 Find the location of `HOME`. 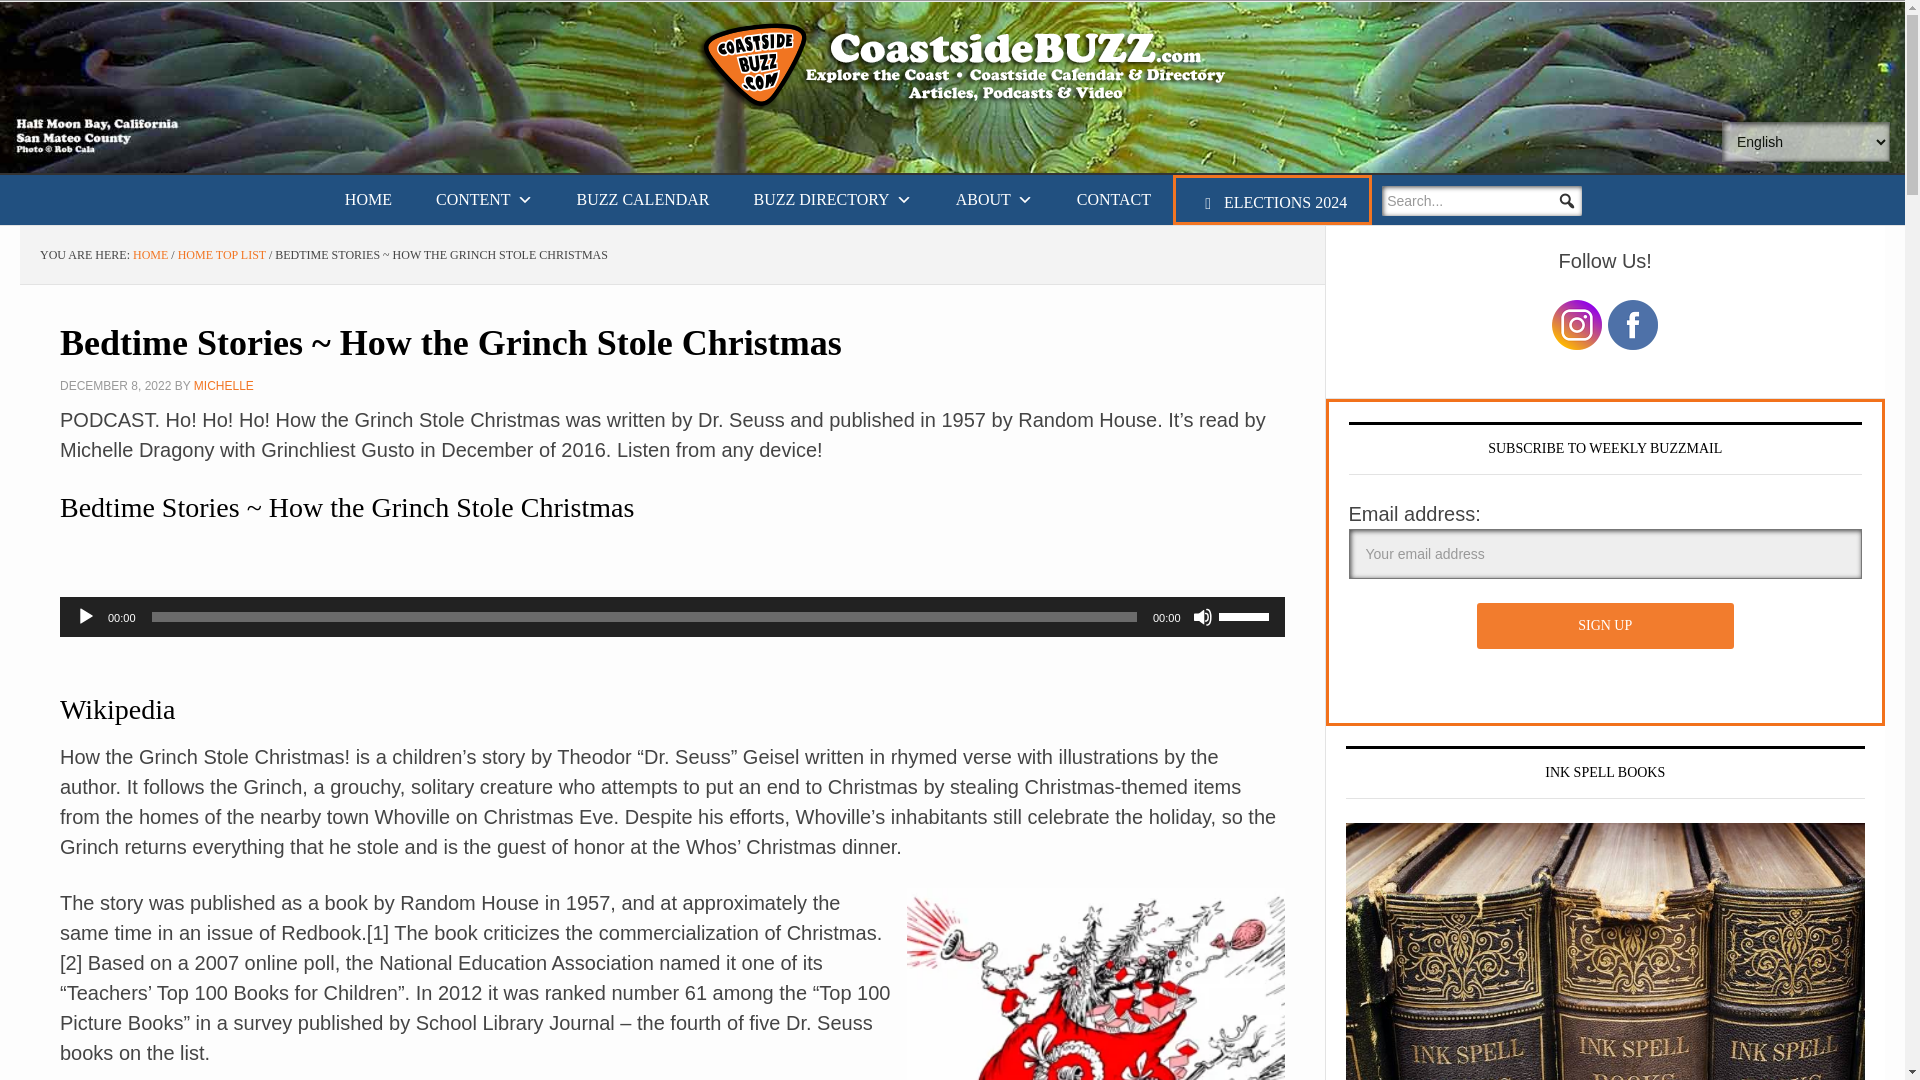

HOME is located at coordinates (368, 199).